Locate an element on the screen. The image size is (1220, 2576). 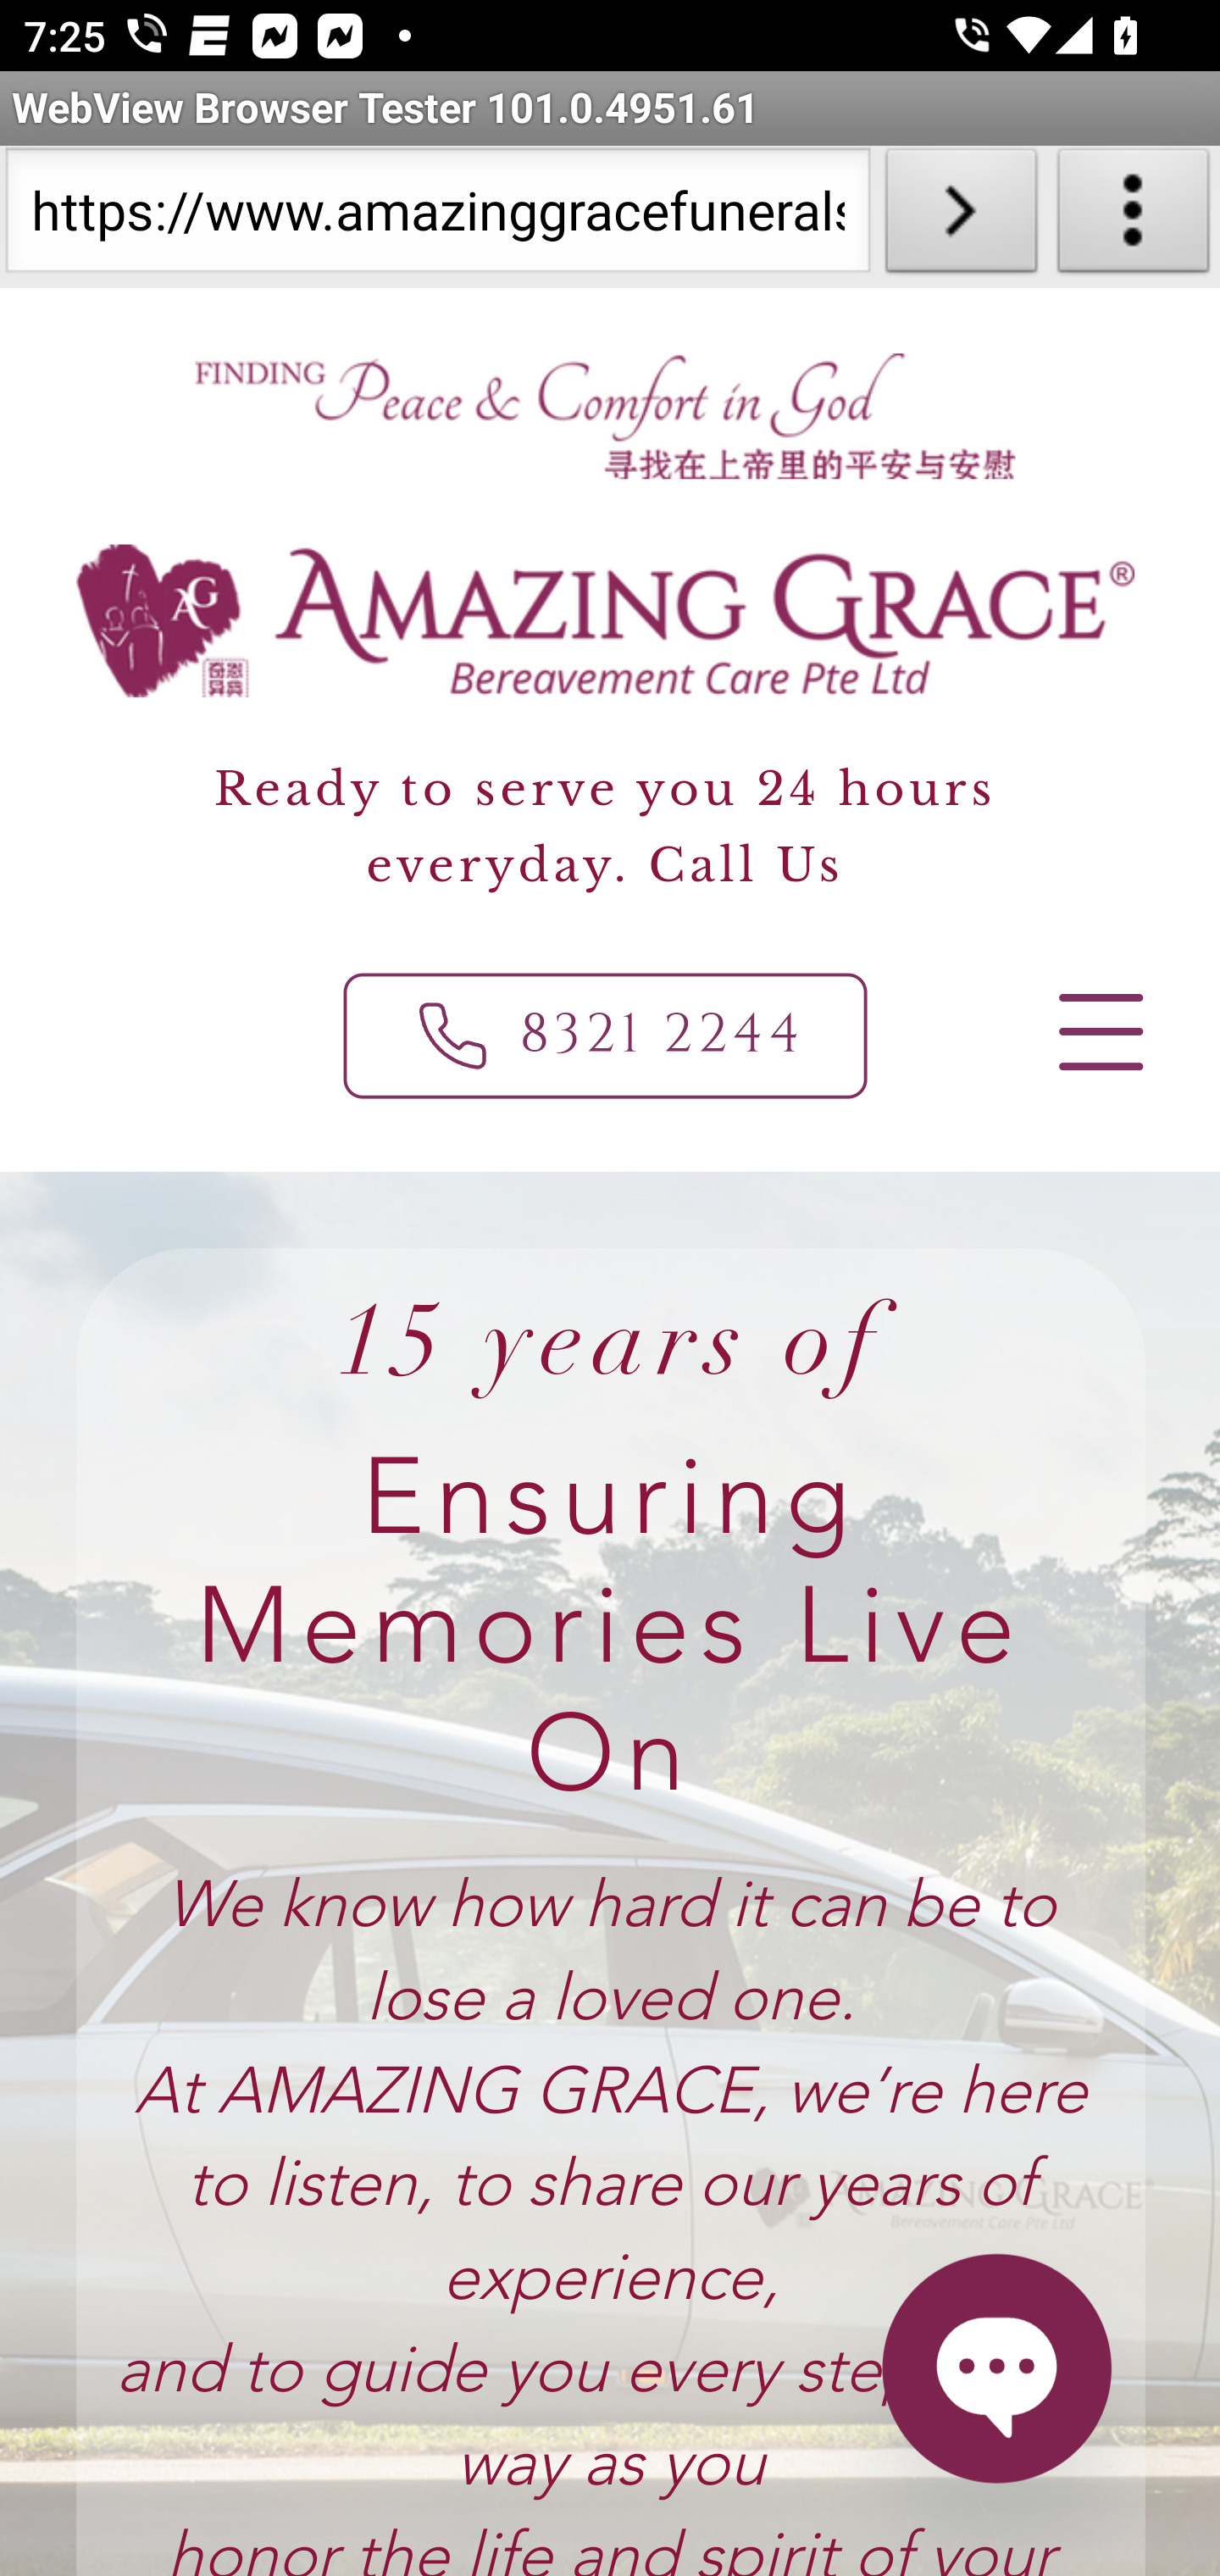
8321 2244 is located at coordinates (606, 1035).